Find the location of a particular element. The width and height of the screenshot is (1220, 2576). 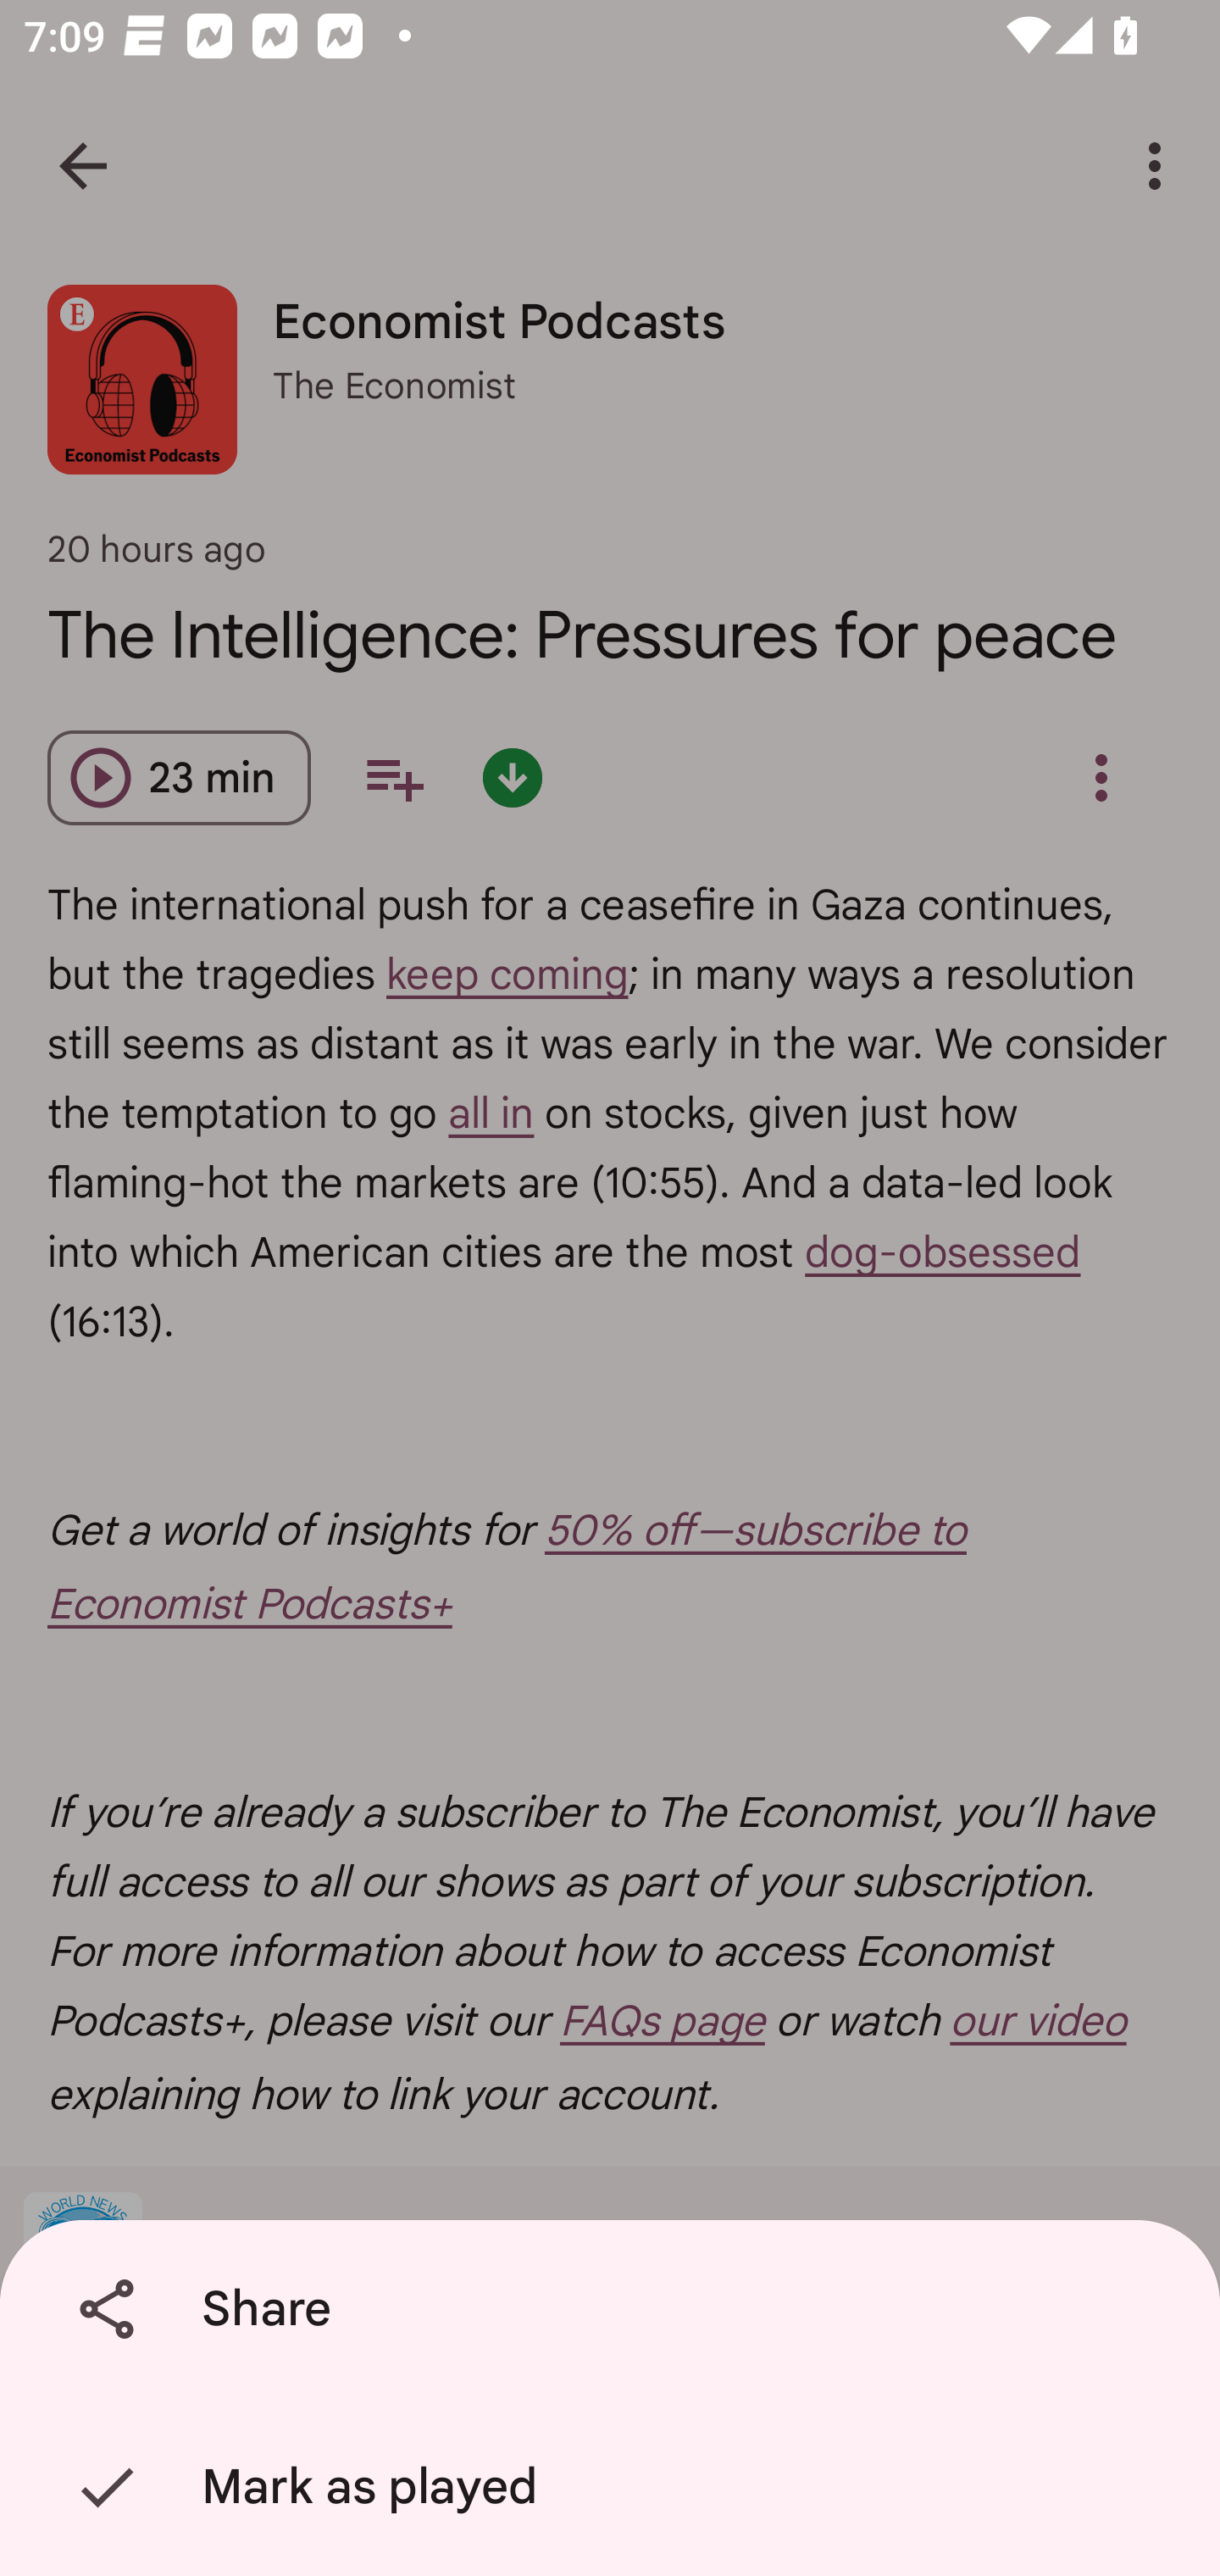

Mark as played is located at coordinates (616, 2487).